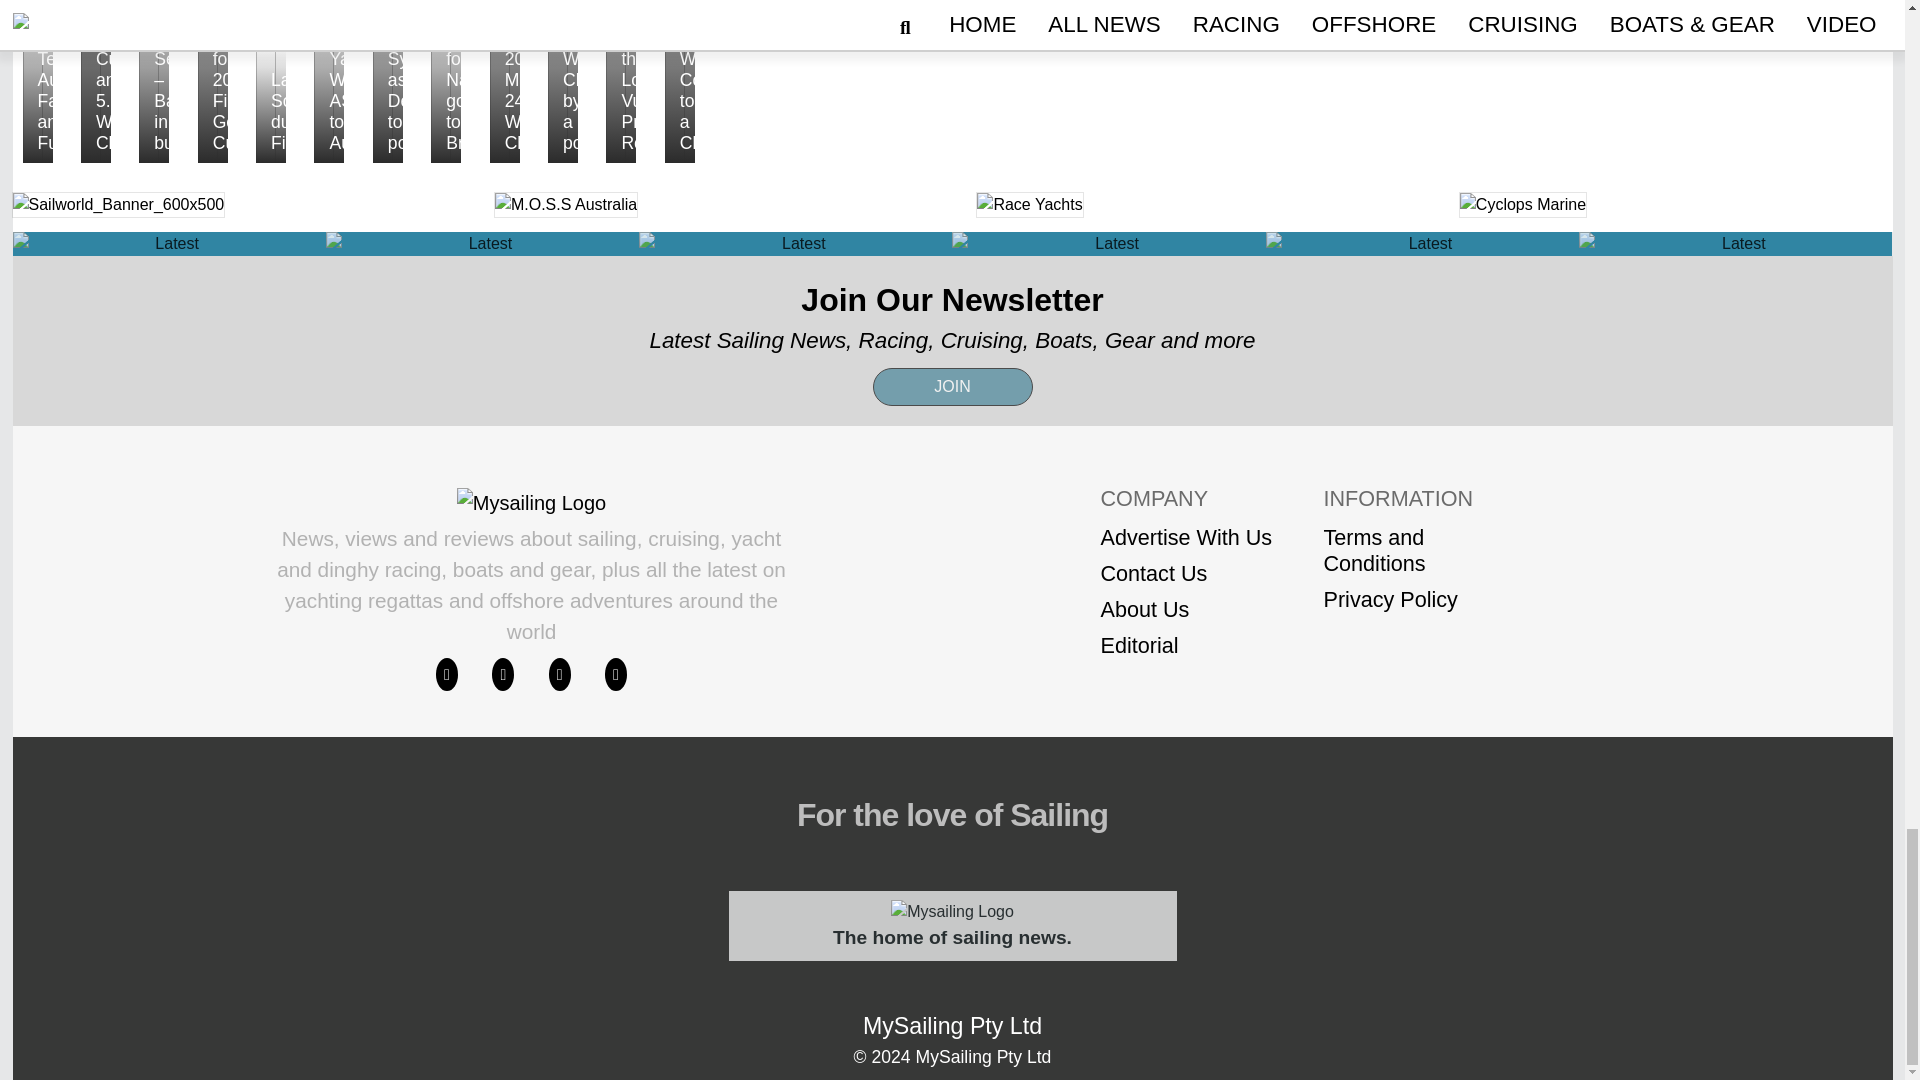 This screenshot has width=1920, height=1080. What do you see at coordinates (1186, 645) in the screenshot?
I see `Editorial` at bounding box center [1186, 645].